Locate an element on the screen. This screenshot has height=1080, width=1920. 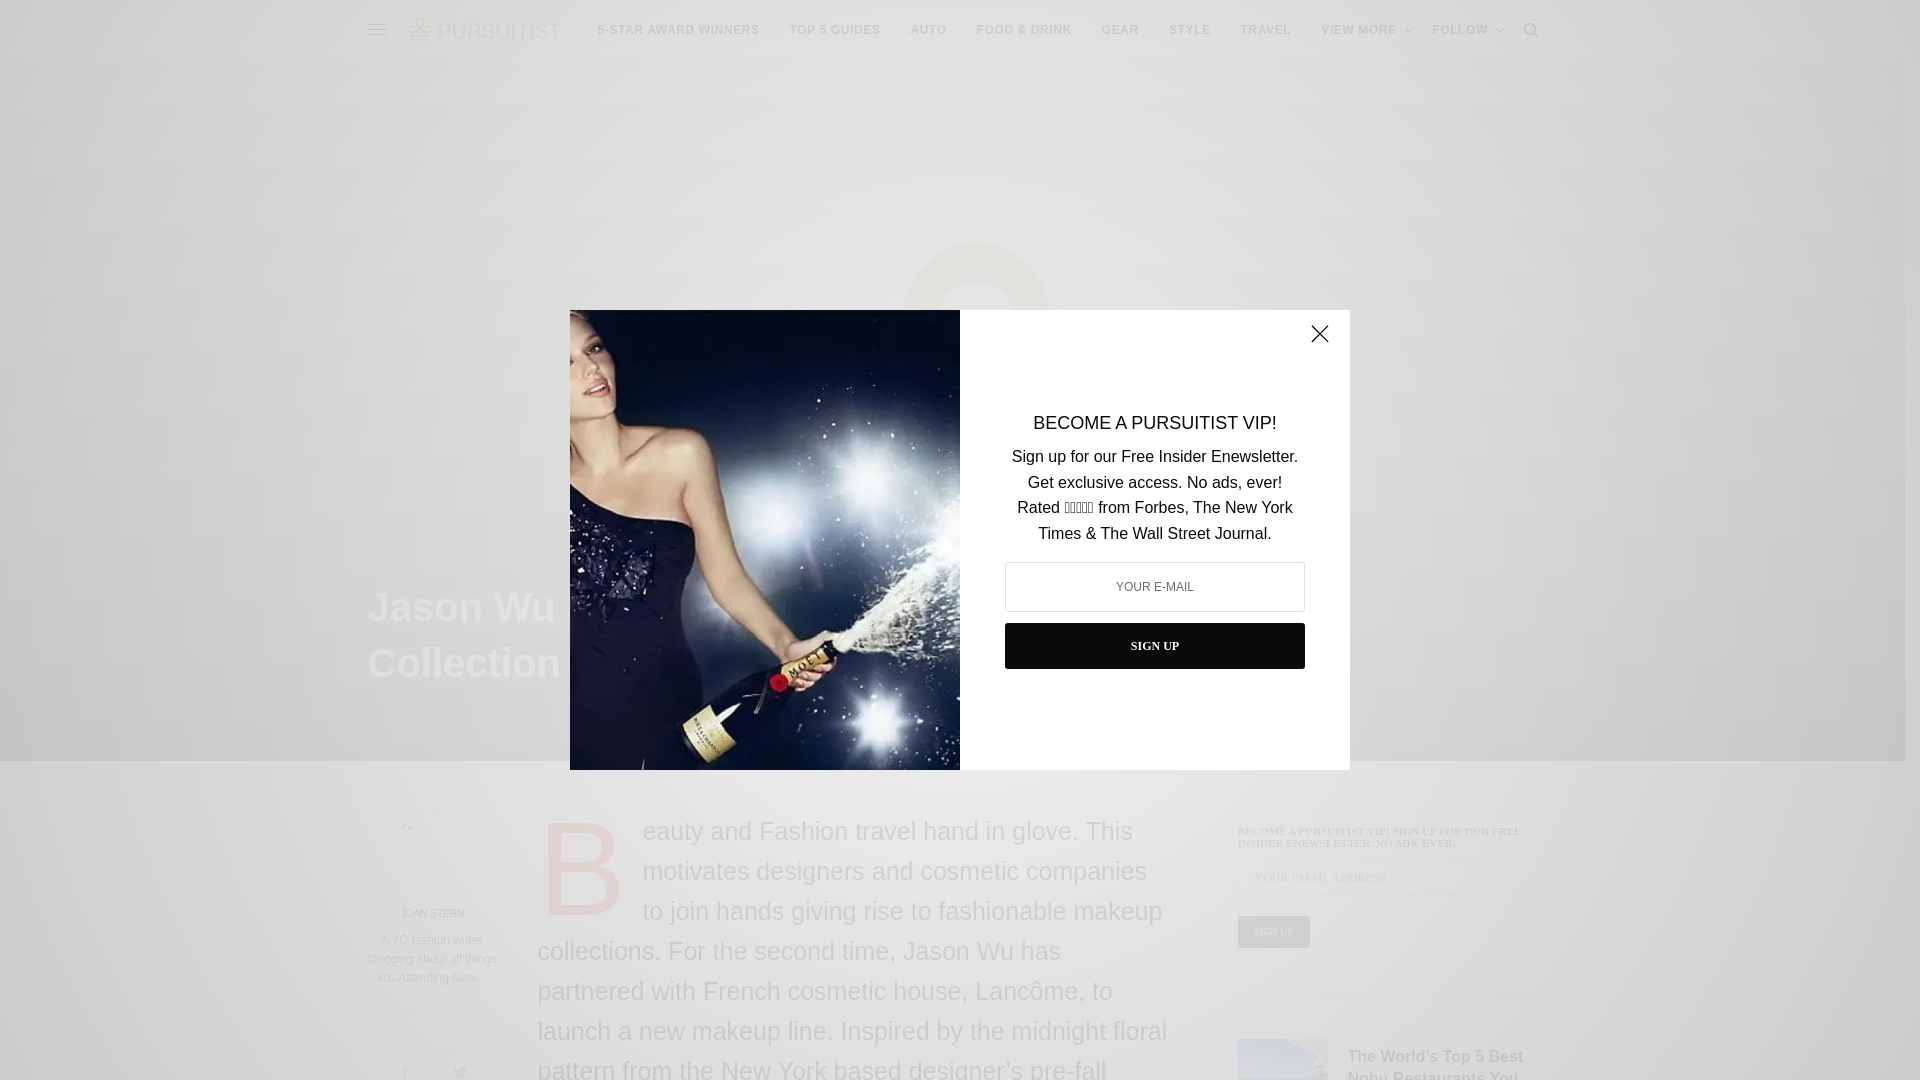
JOAN STERN is located at coordinates (432, 914).